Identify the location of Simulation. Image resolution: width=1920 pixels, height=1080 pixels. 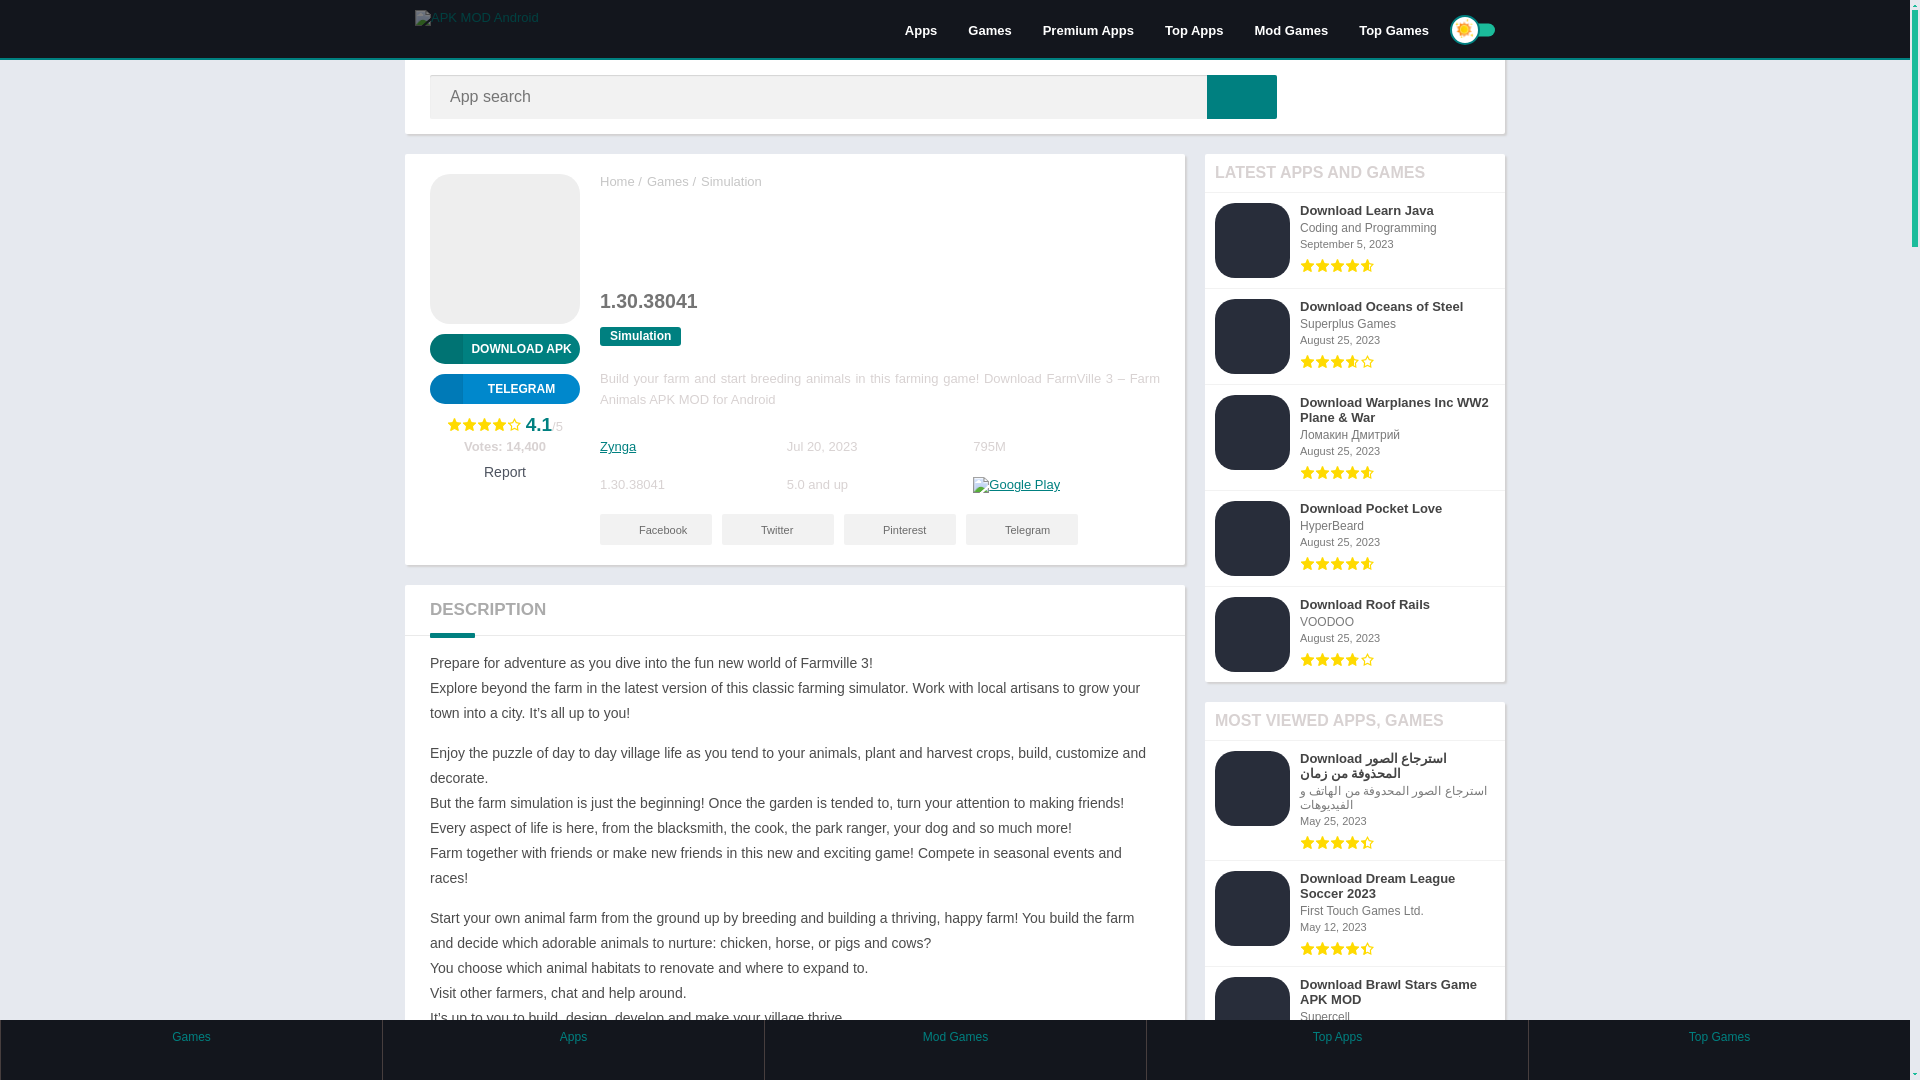
(640, 336).